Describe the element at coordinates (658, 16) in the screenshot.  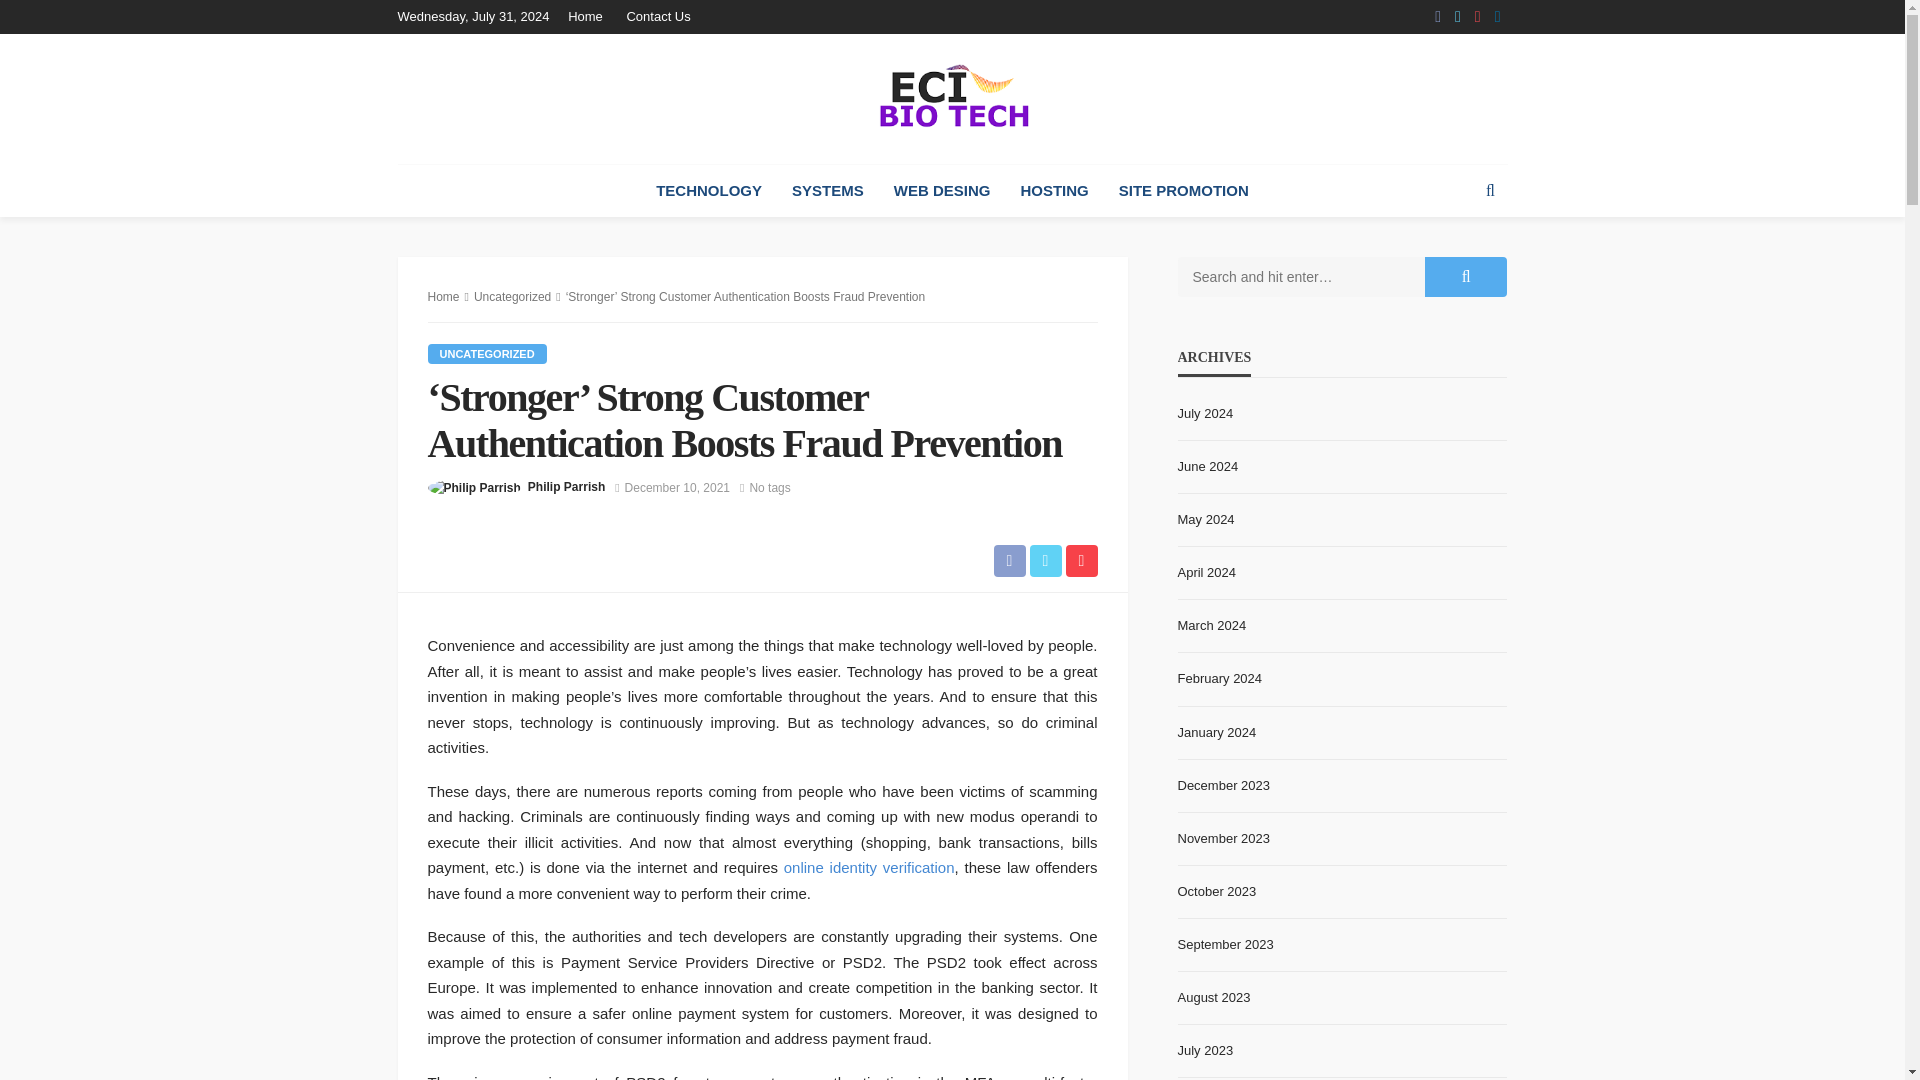
I see `Contact Us` at that location.